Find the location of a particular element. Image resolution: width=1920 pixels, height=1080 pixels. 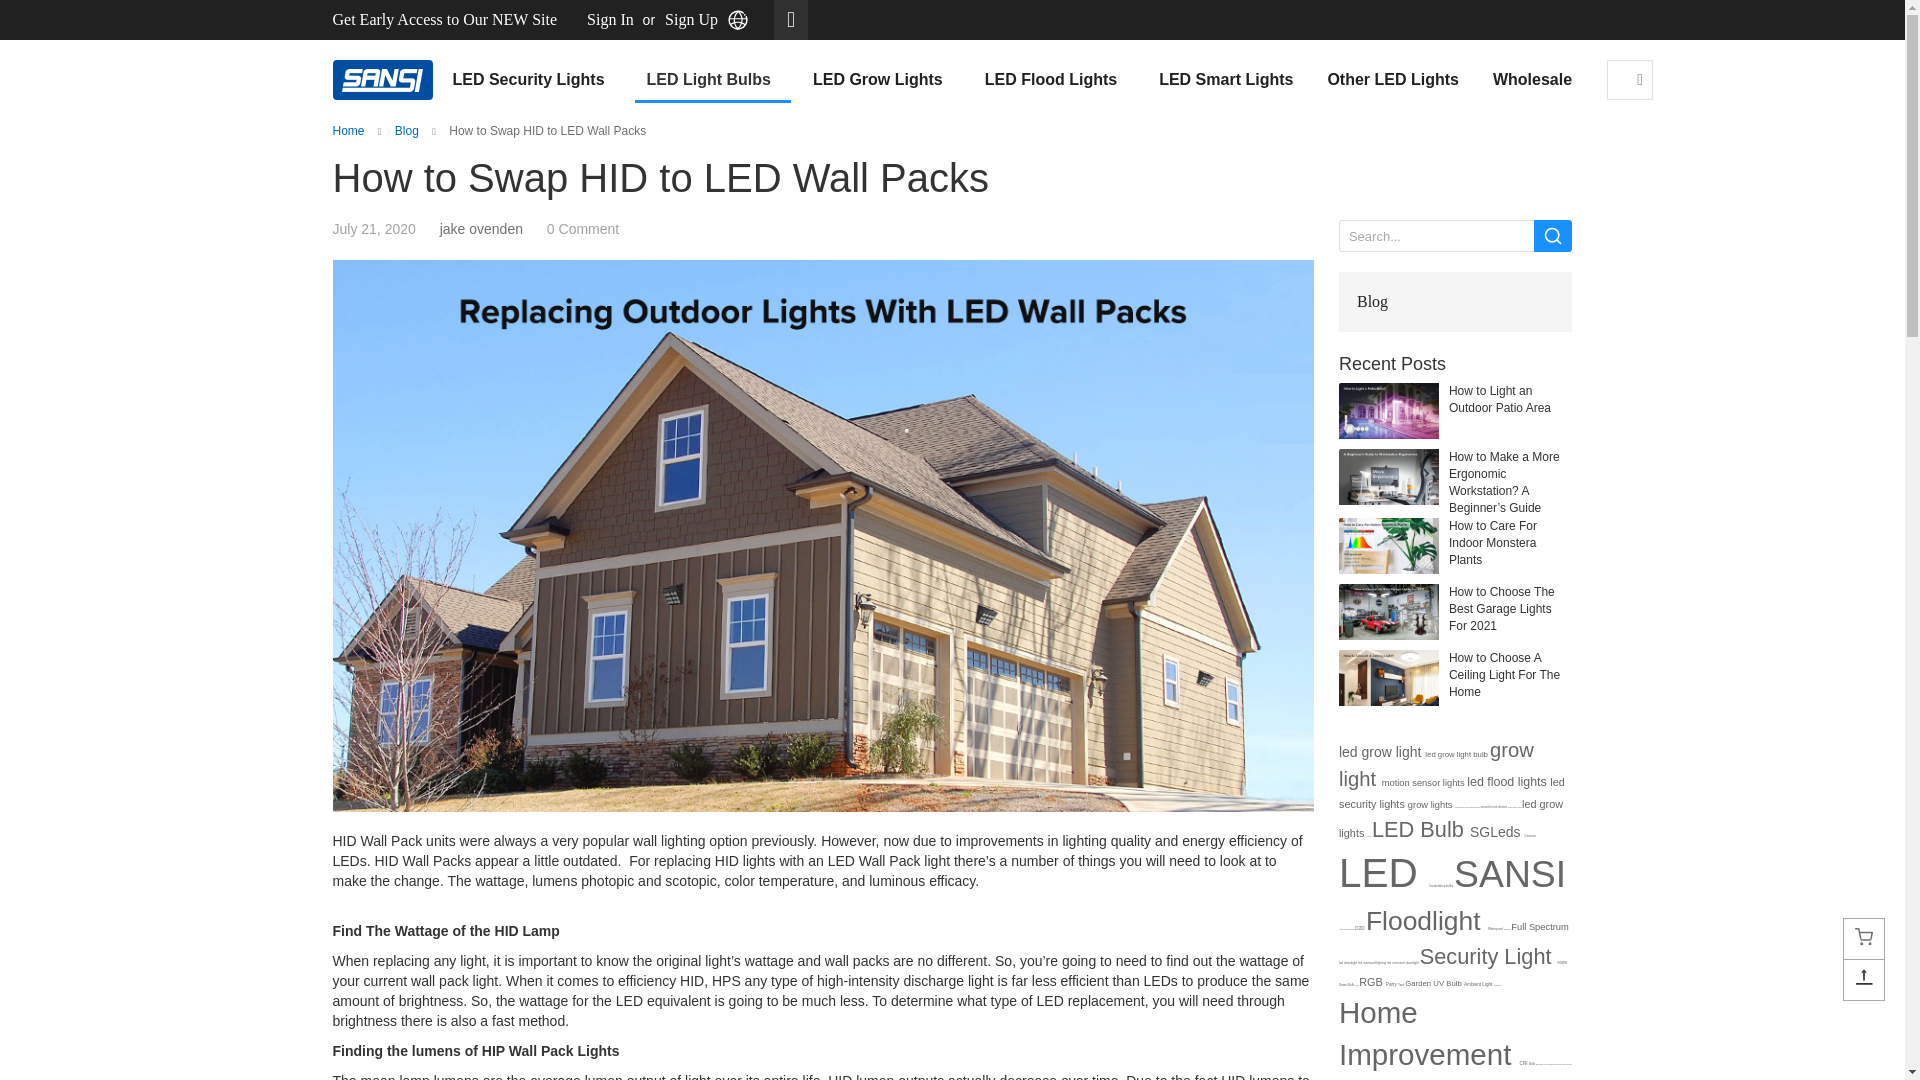

LED Security Lights is located at coordinates (532, 80).